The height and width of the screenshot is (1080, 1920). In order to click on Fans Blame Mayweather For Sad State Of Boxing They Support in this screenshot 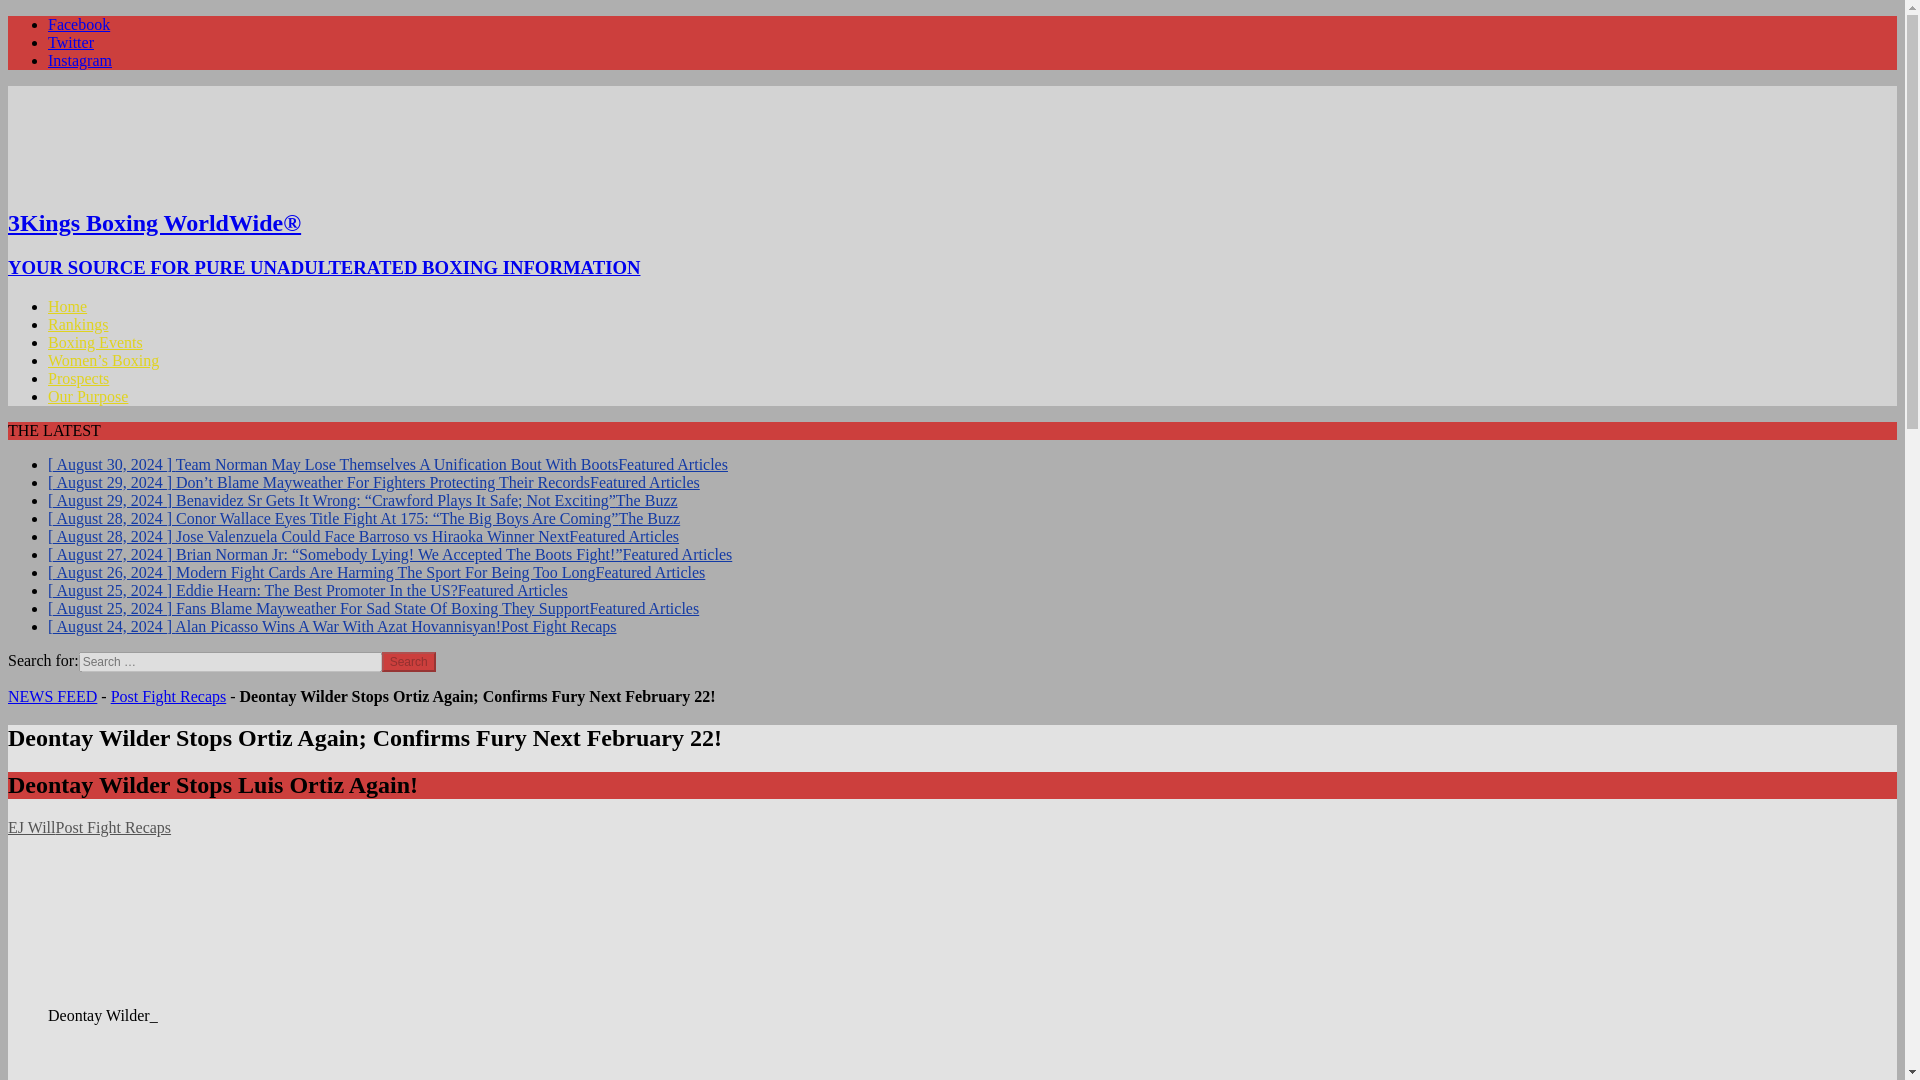, I will do `click(373, 608)`.